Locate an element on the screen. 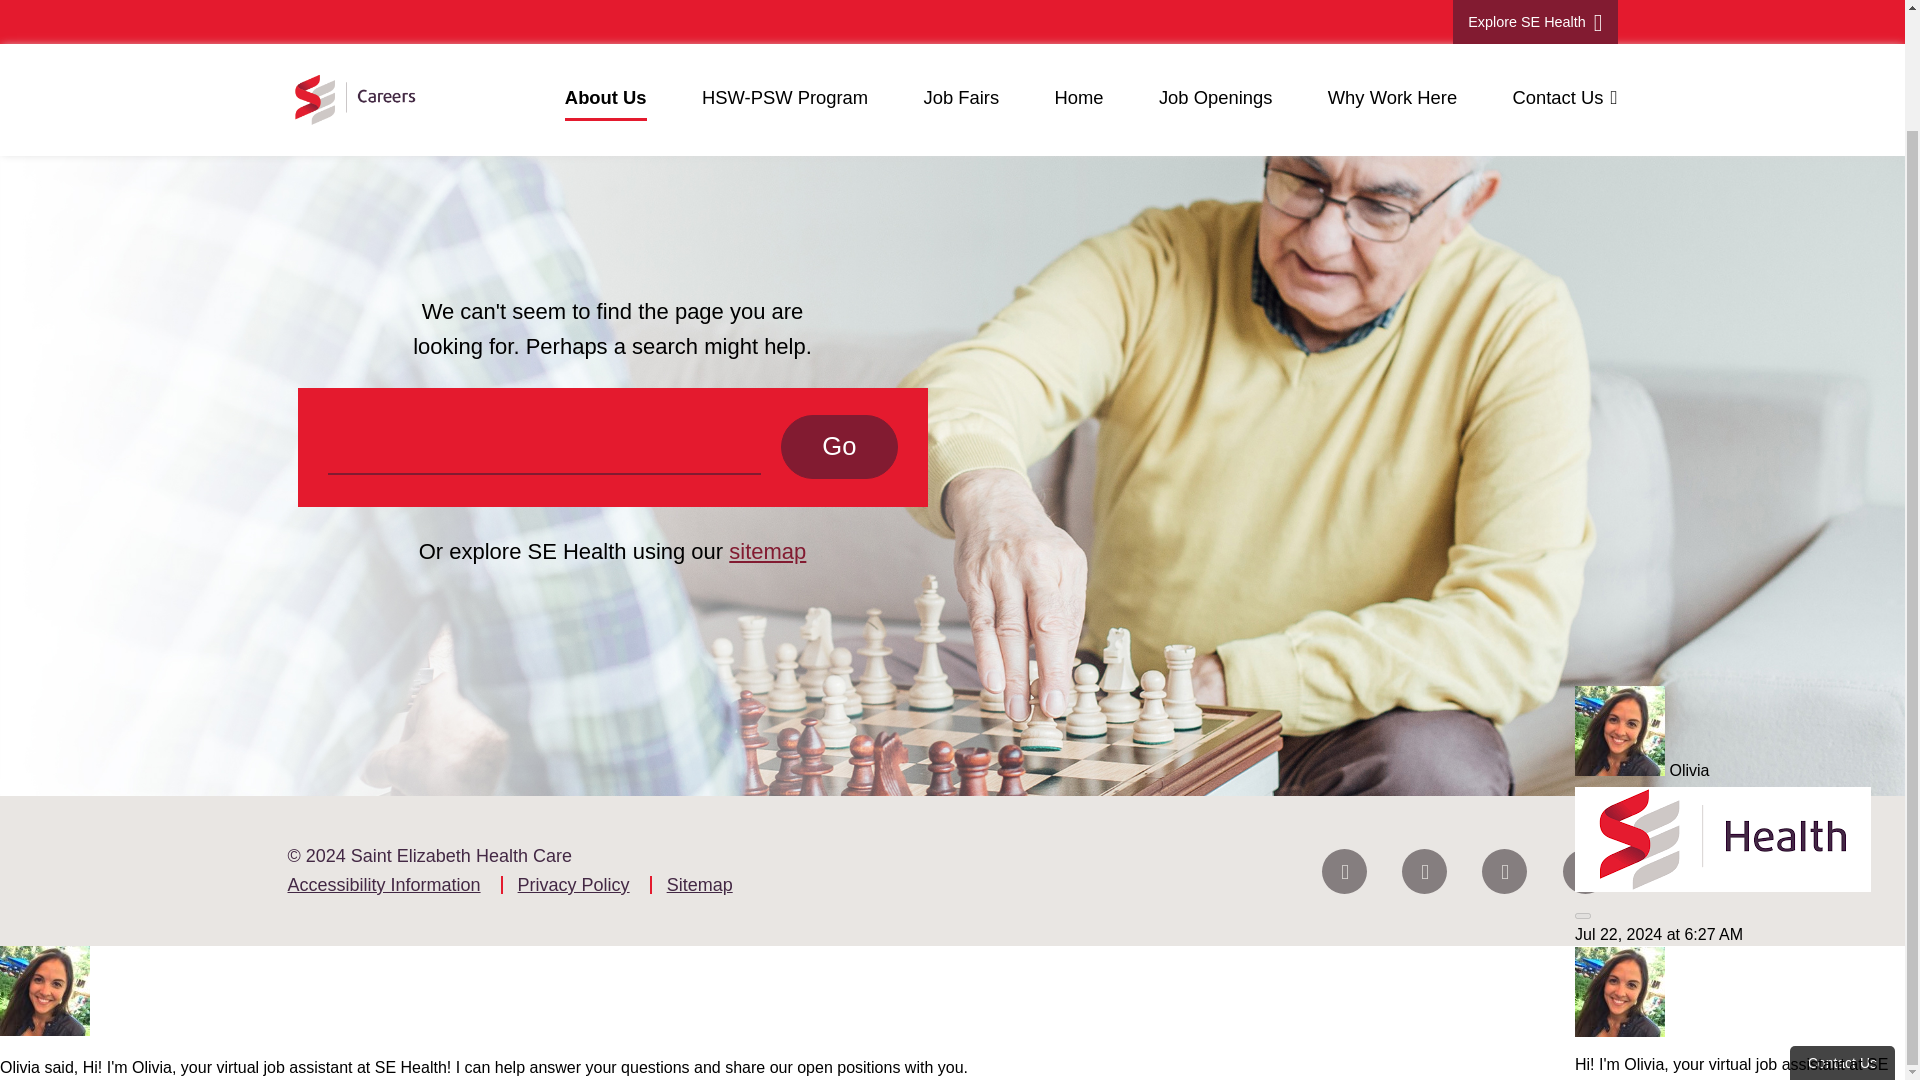 This screenshot has height=1080, width=1920. Saint Elizabeth on Twitter is located at coordinates (1424, 870).